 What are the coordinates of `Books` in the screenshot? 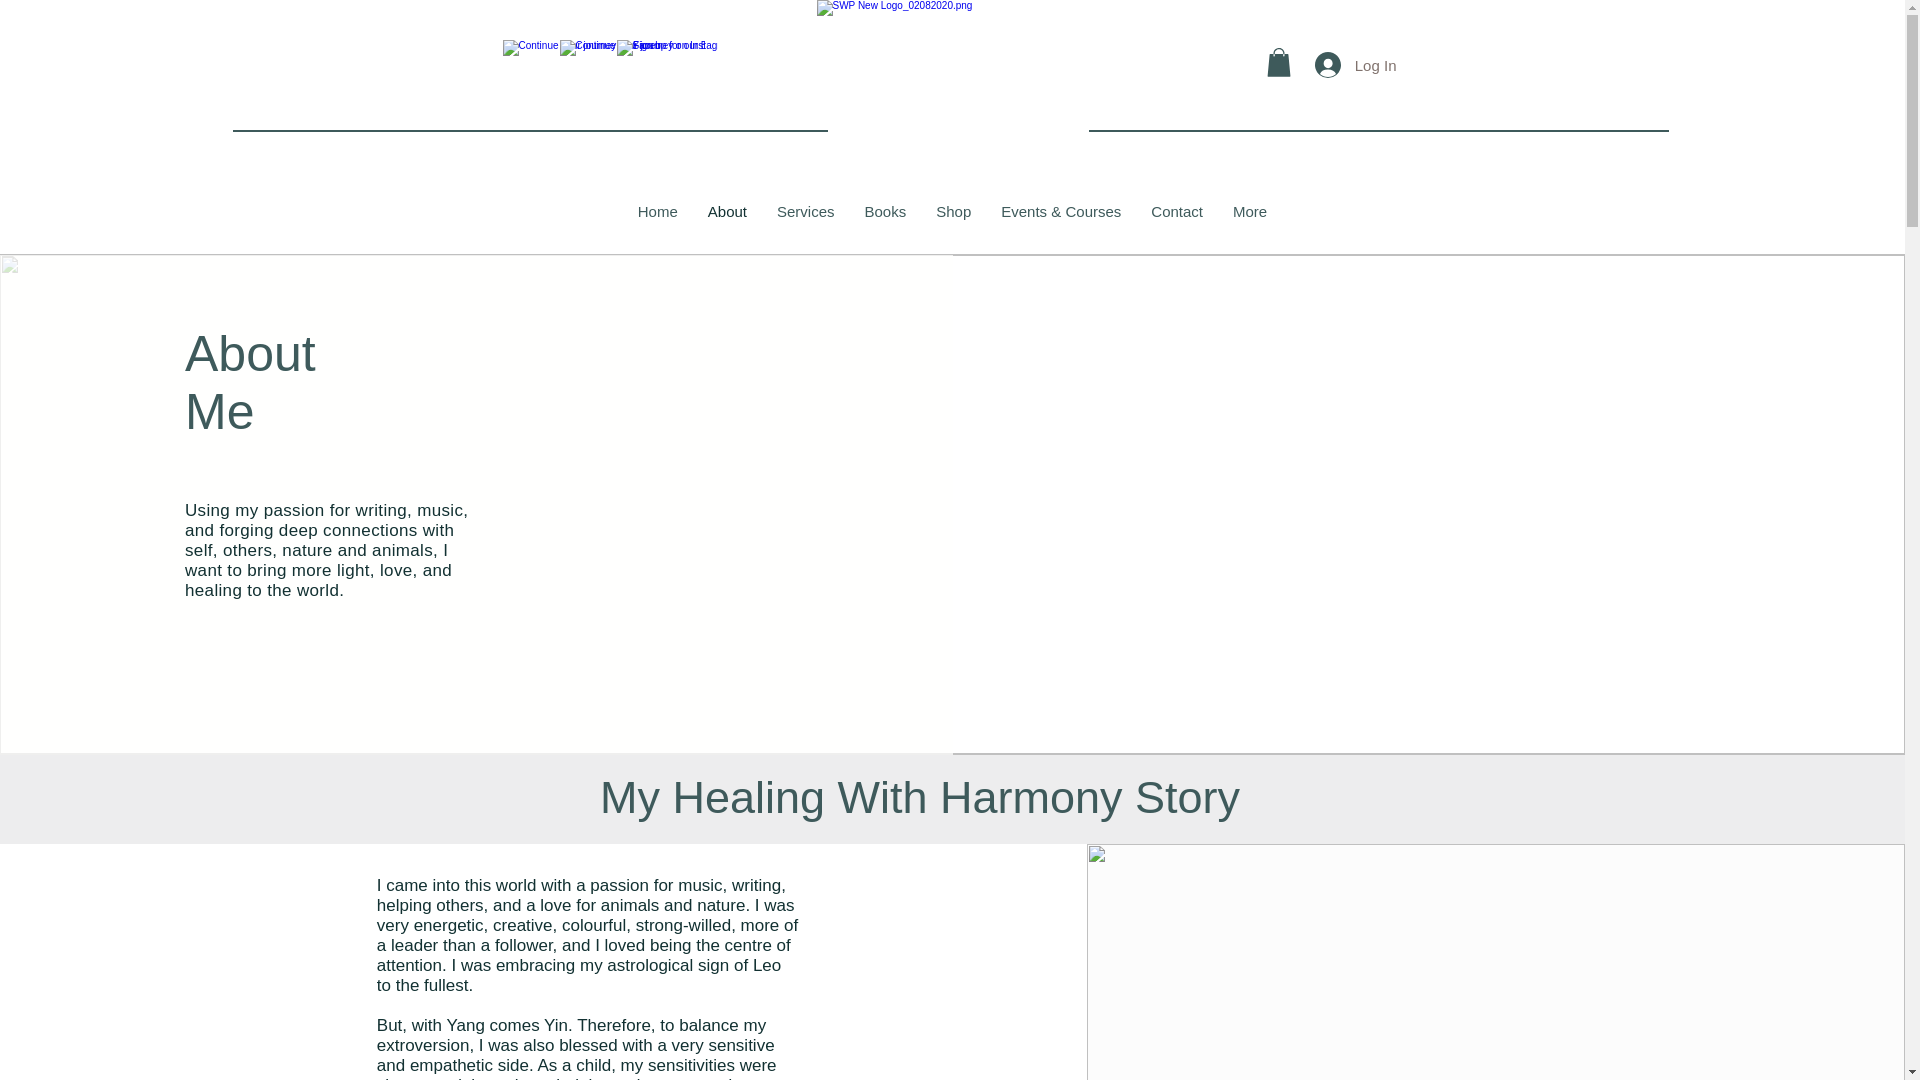 It's located at (886, 220).